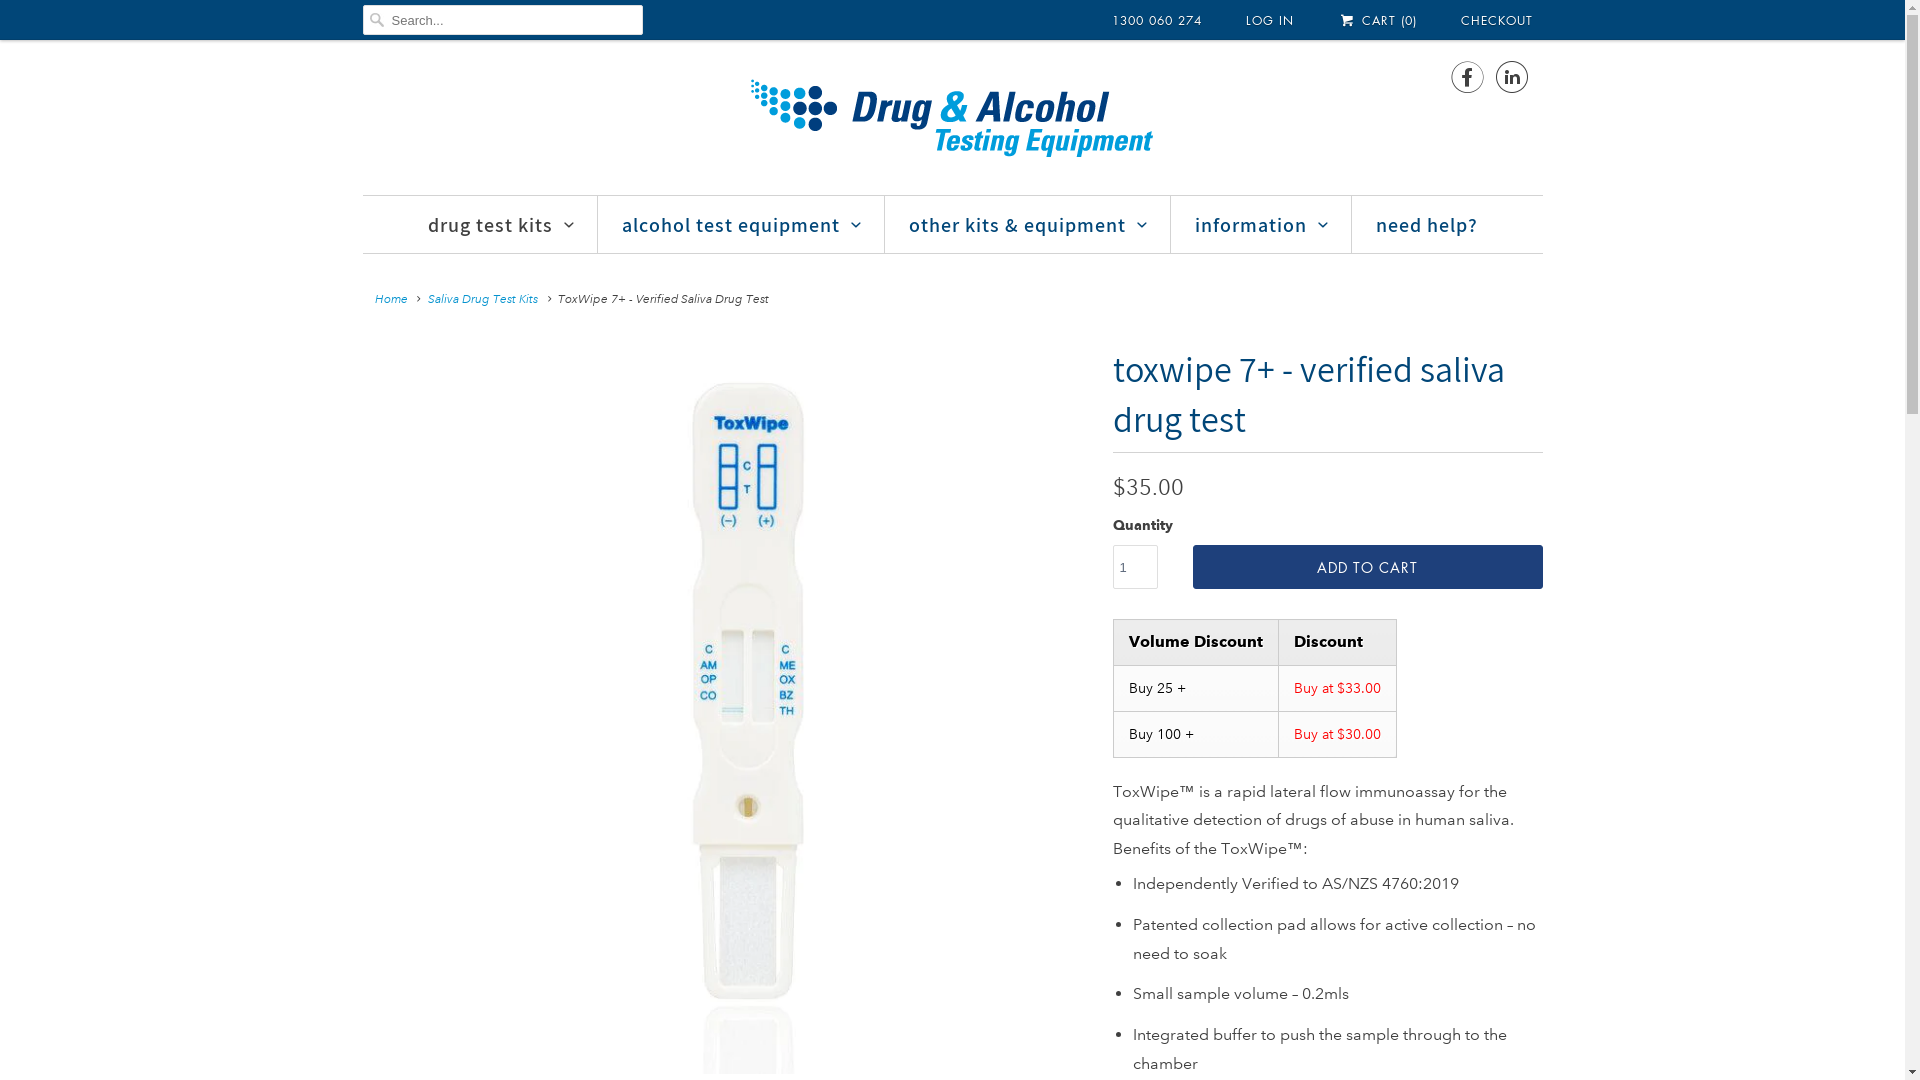 This screenshot has height=1080, width=1920. I want to click on information, so click(1262, 226).